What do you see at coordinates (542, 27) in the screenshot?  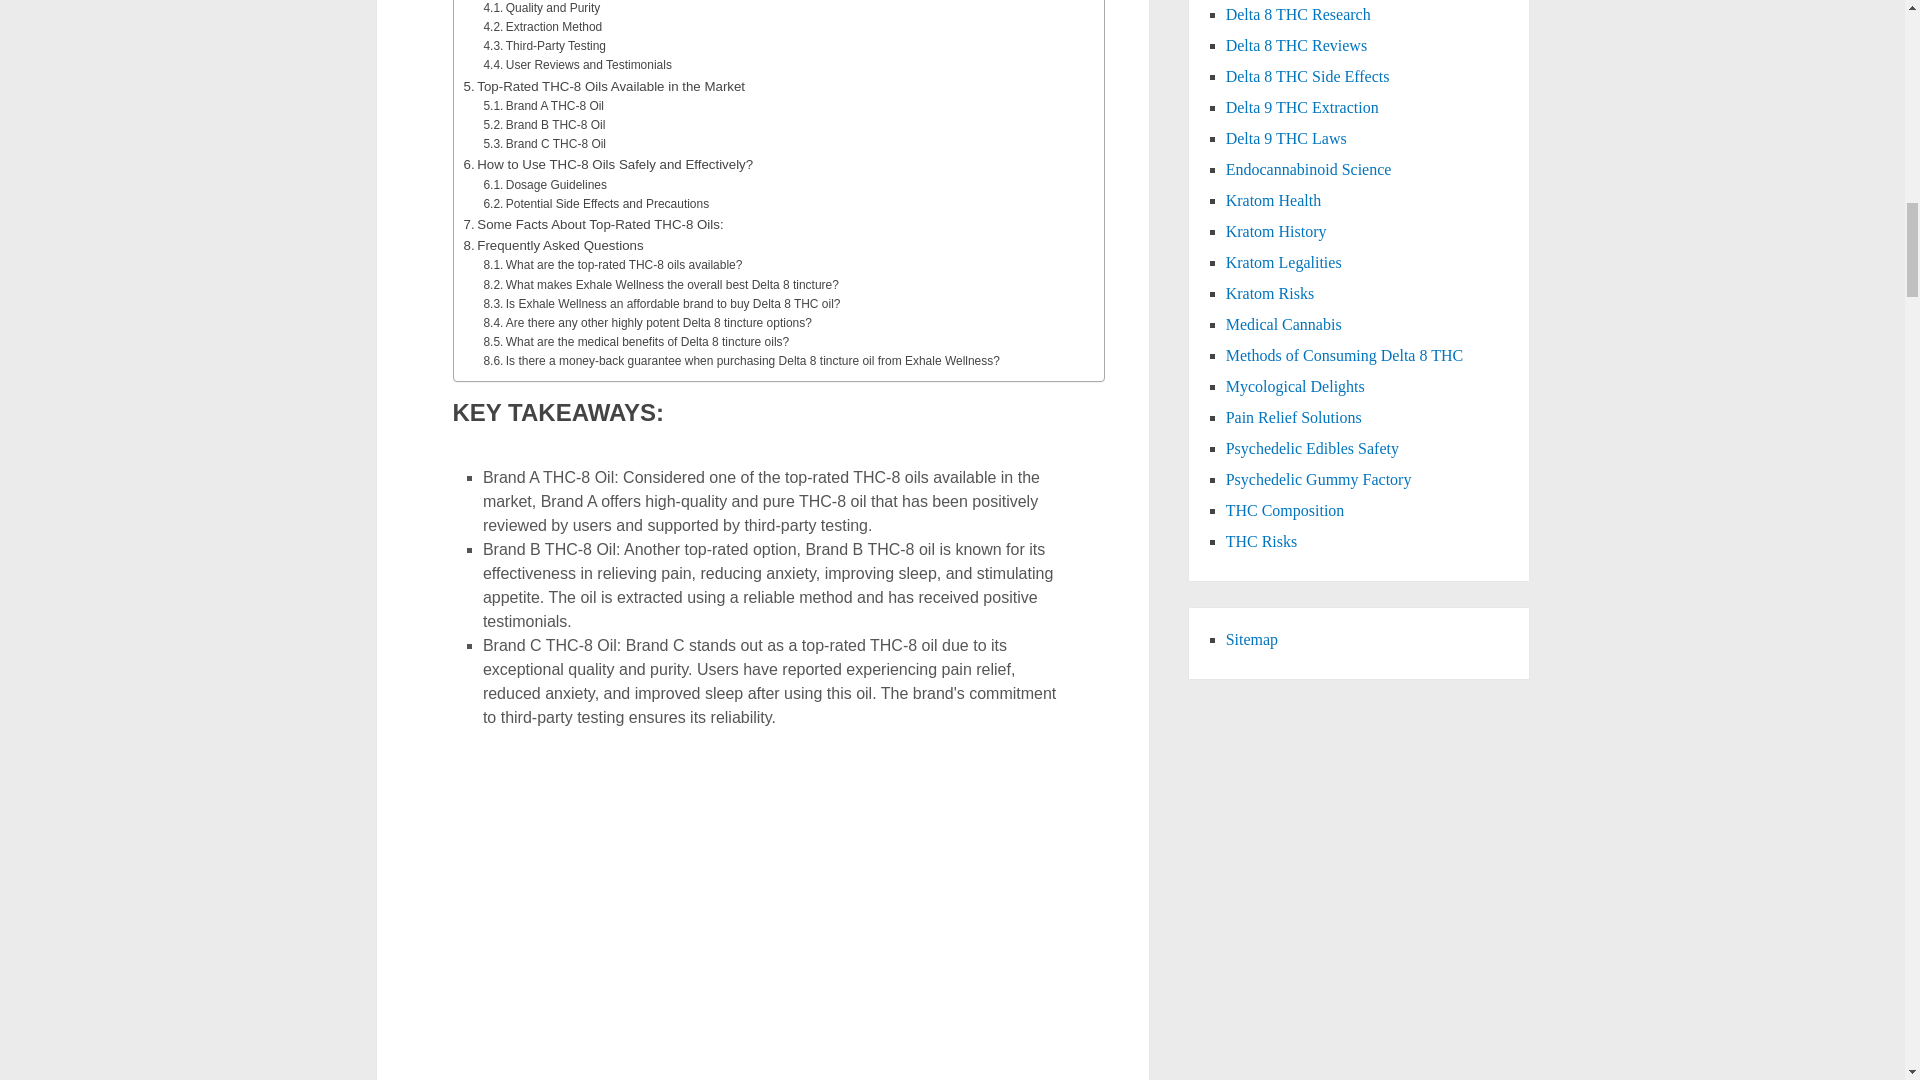 I see `Extraction Method` at bounding box center [542, 27].